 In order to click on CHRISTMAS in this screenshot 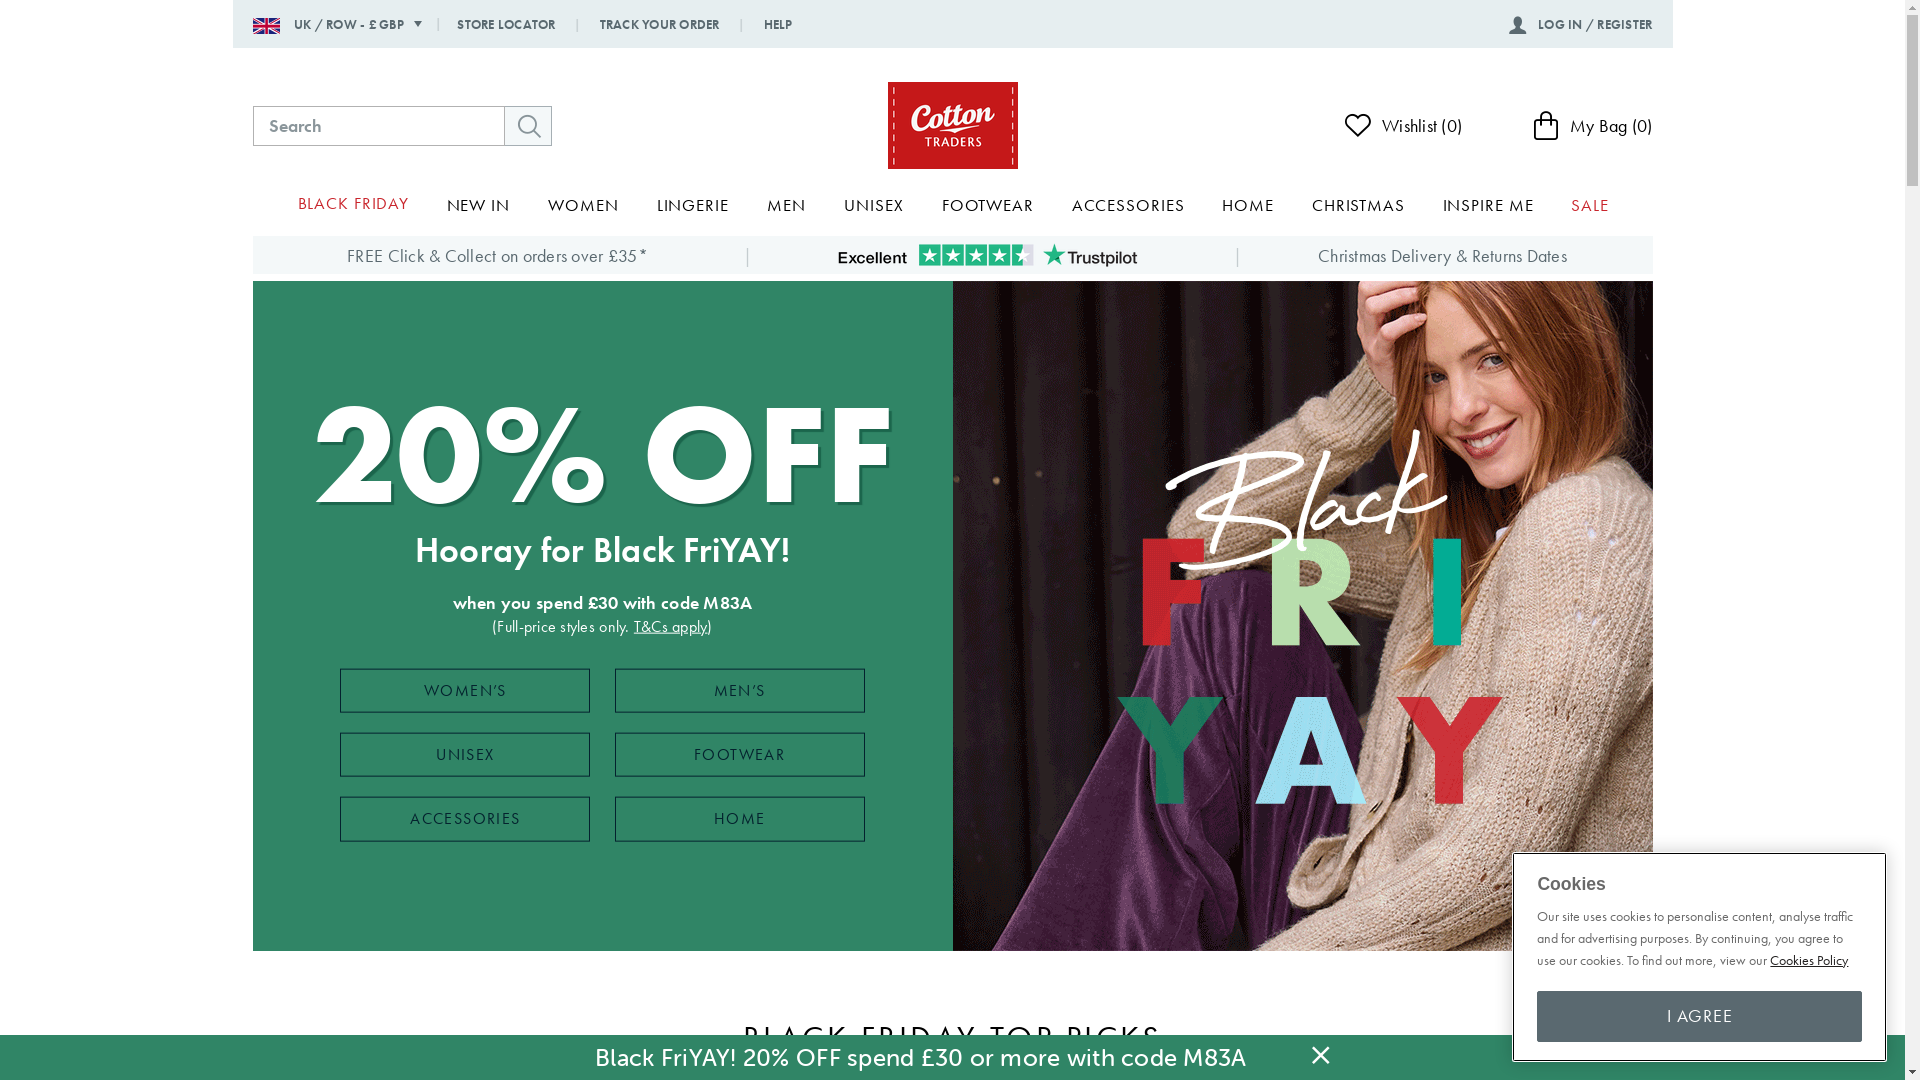, I will do `click(1358, 206)`.